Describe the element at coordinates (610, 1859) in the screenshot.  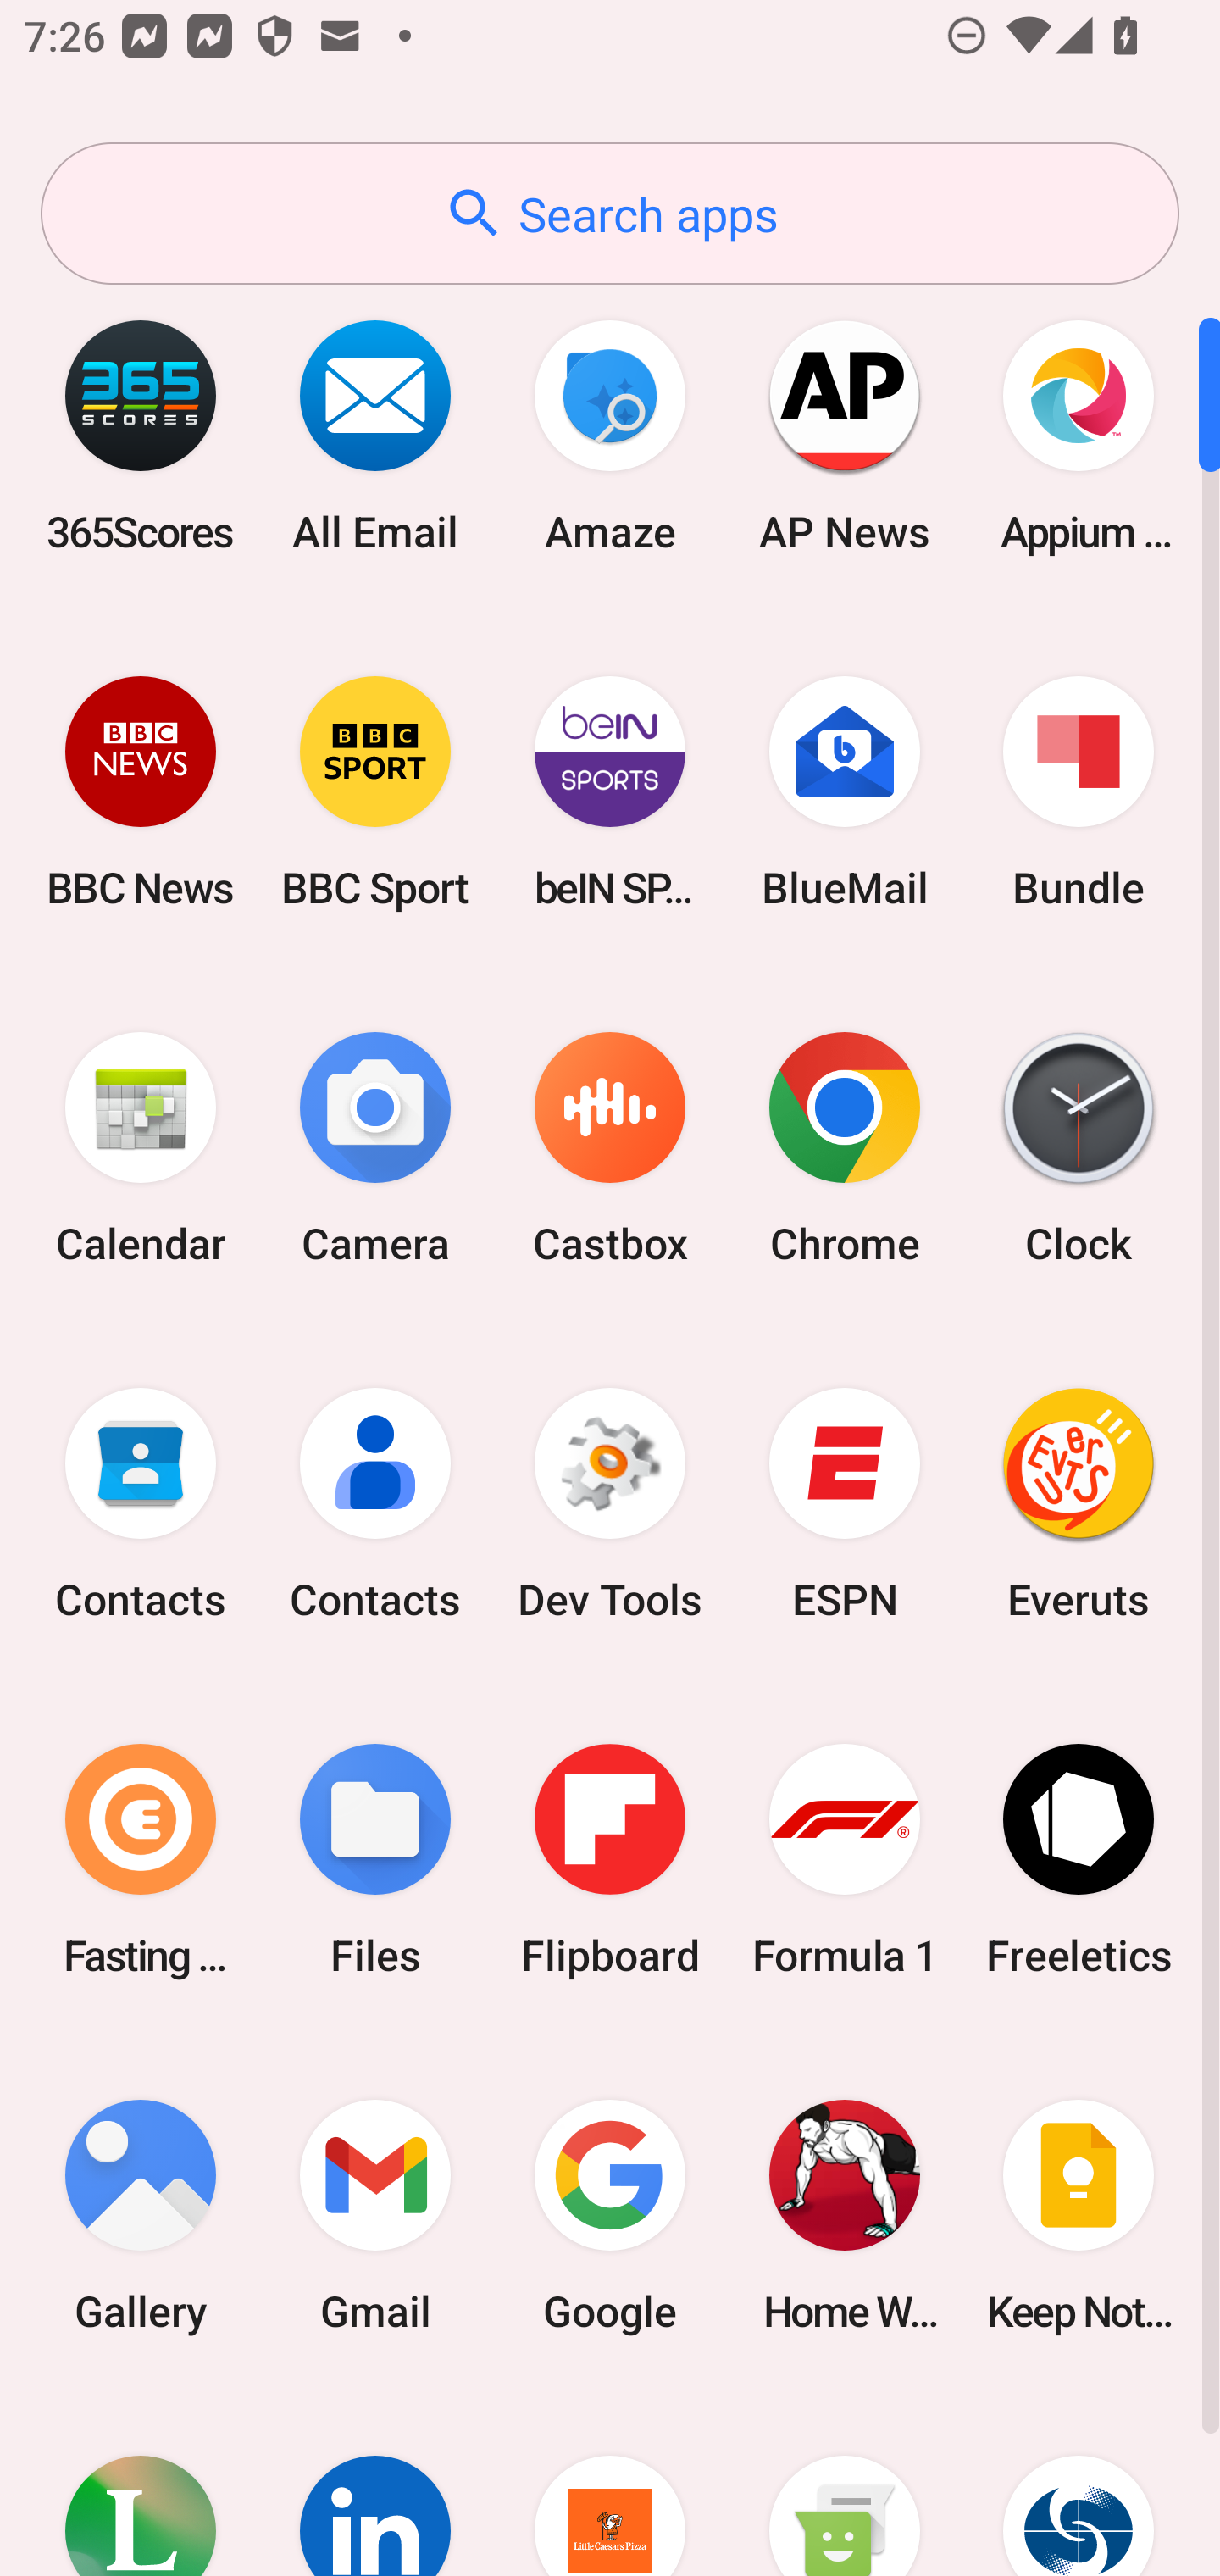
I see `Flipboard` at that location.